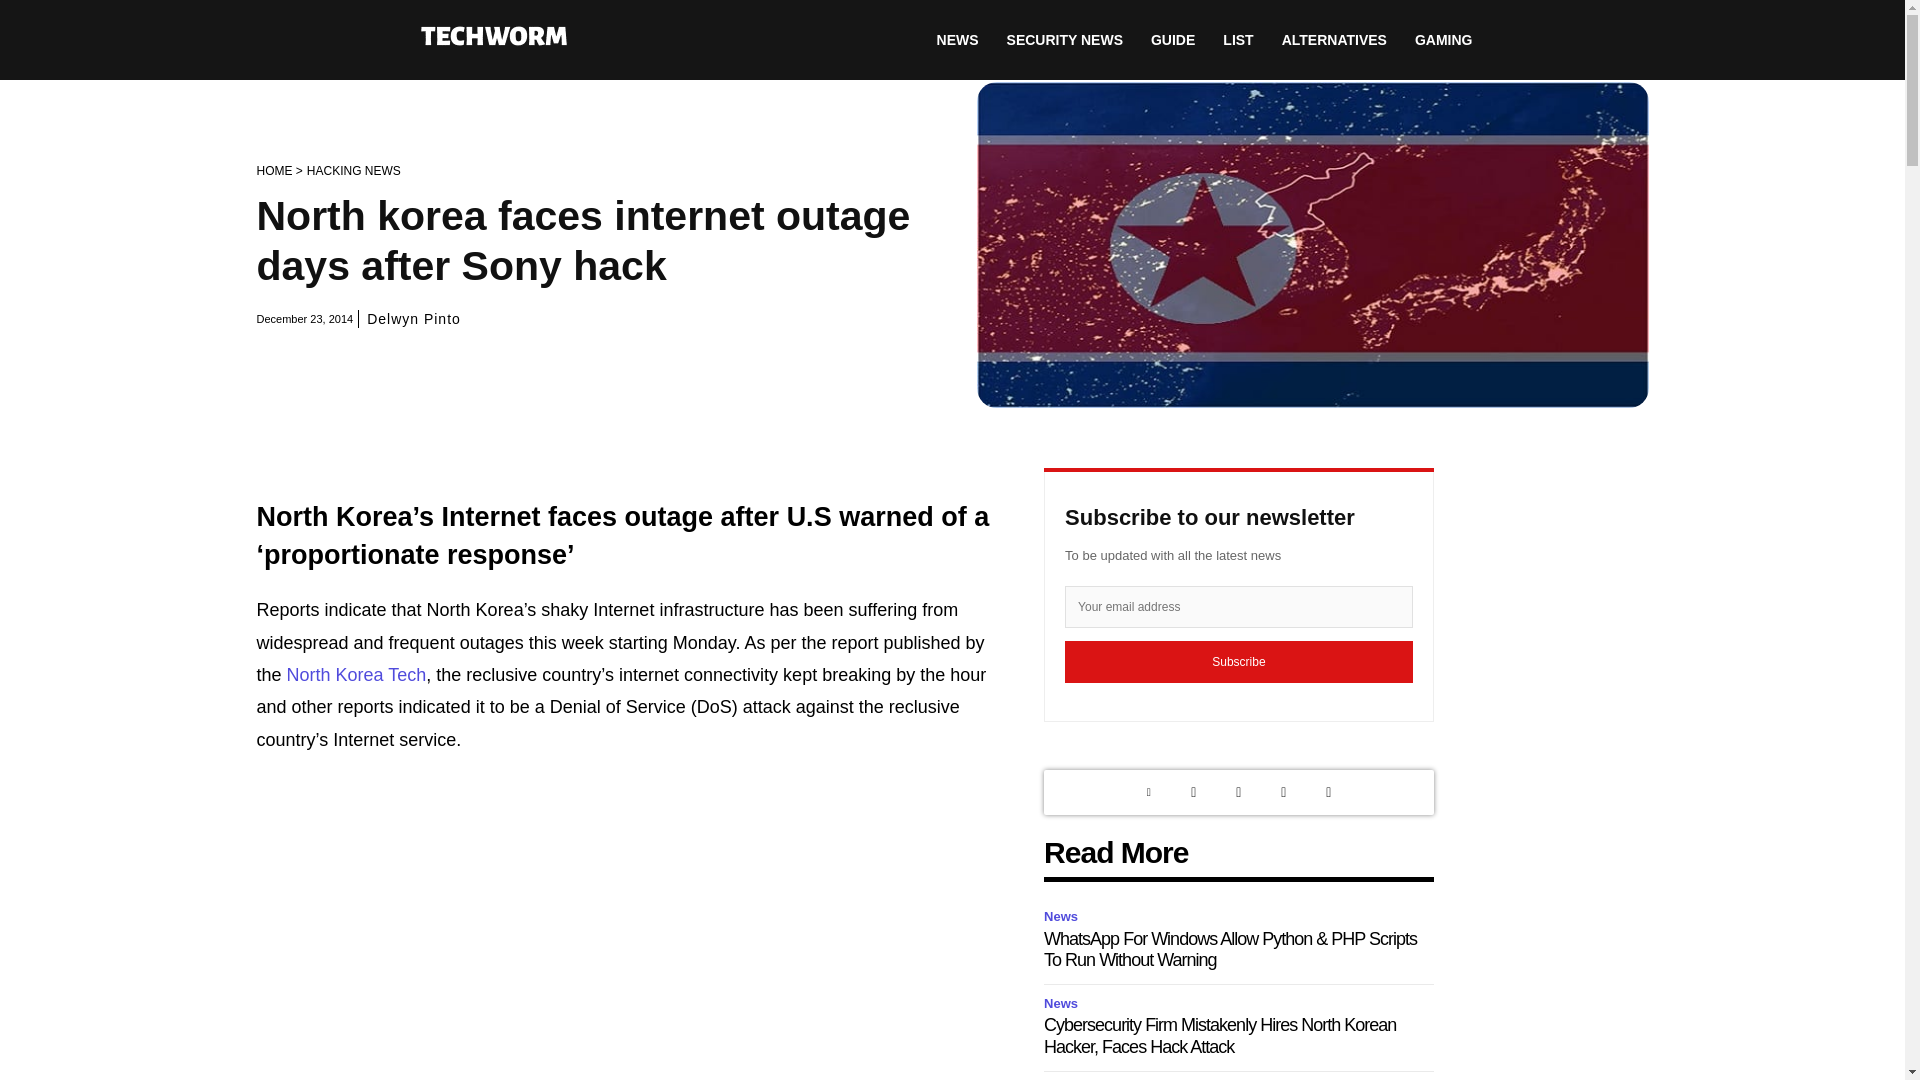 Image resolution: width=1920 pixels, height=1080 pixels. I want to click on ALTERNATIVES, so click(1334, 40).